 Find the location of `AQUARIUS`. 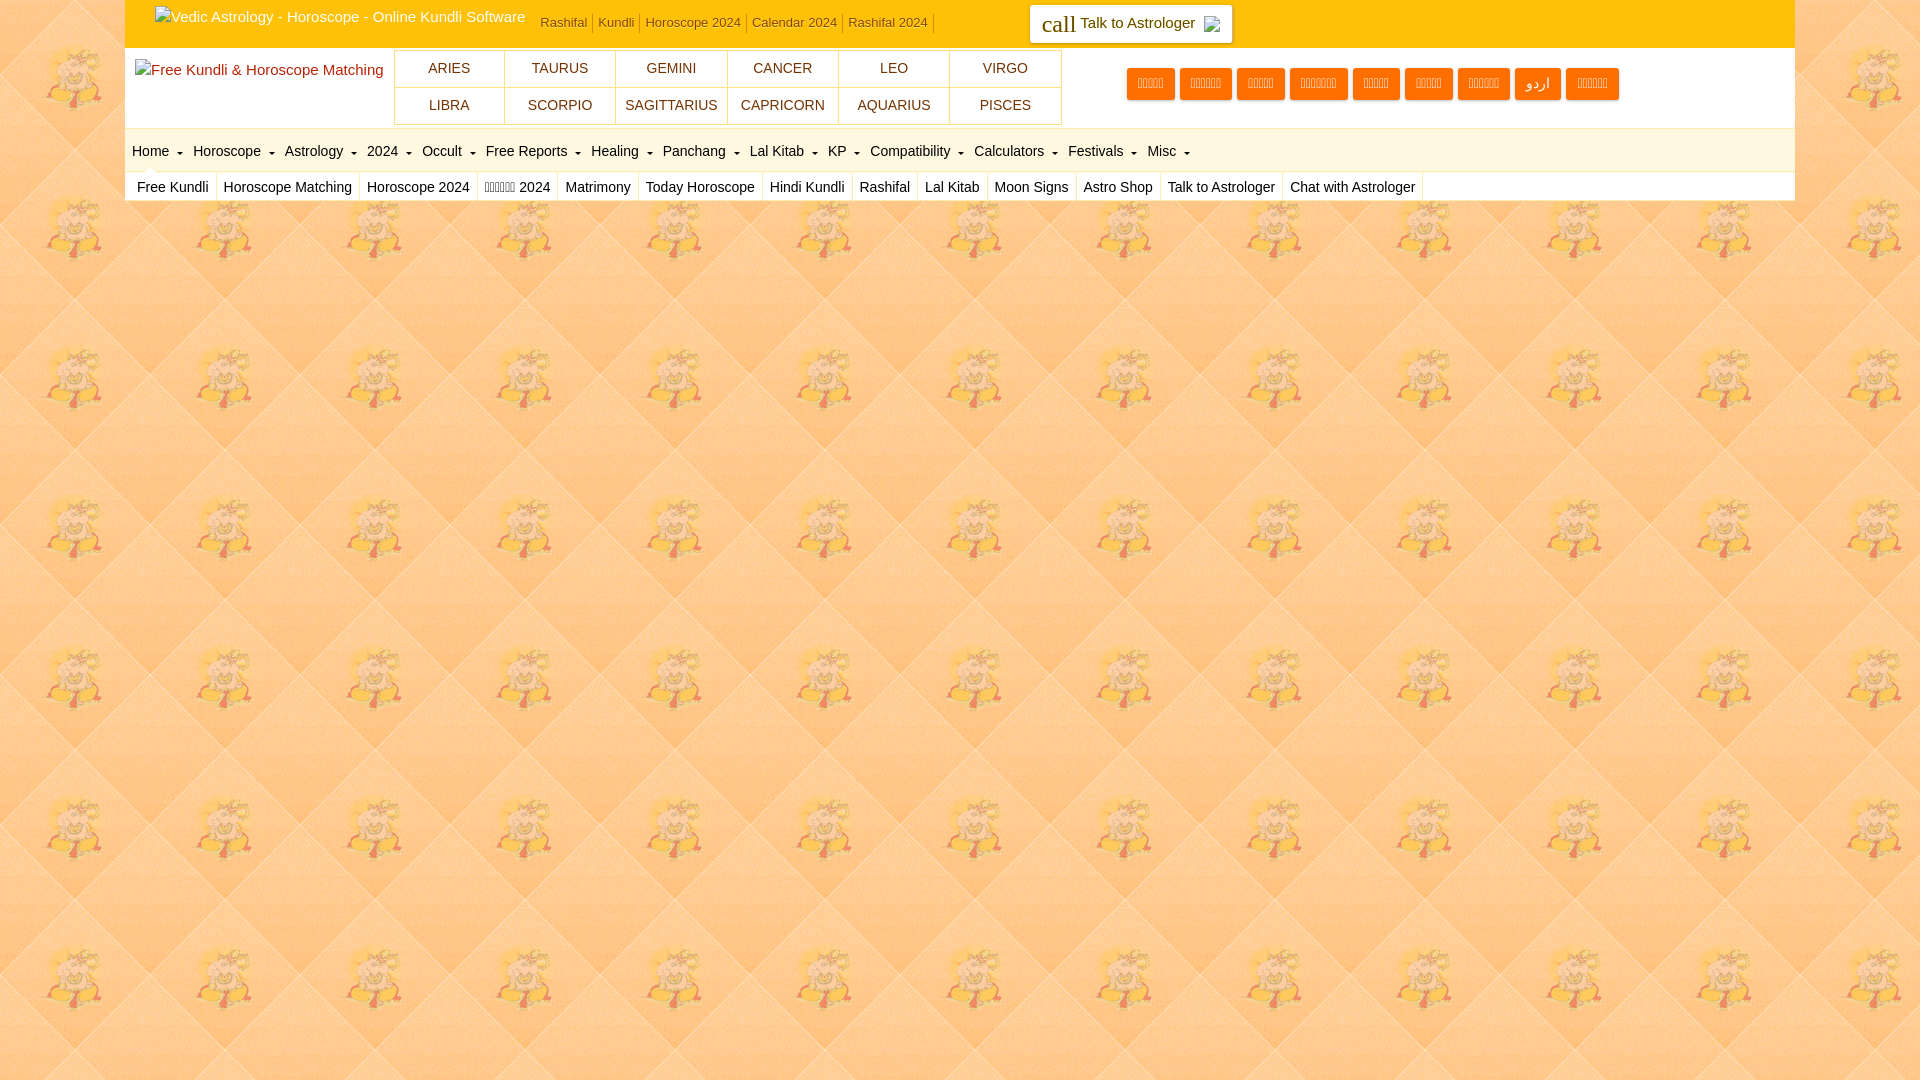

AQUARIUS is located at coordinates (894, 106).